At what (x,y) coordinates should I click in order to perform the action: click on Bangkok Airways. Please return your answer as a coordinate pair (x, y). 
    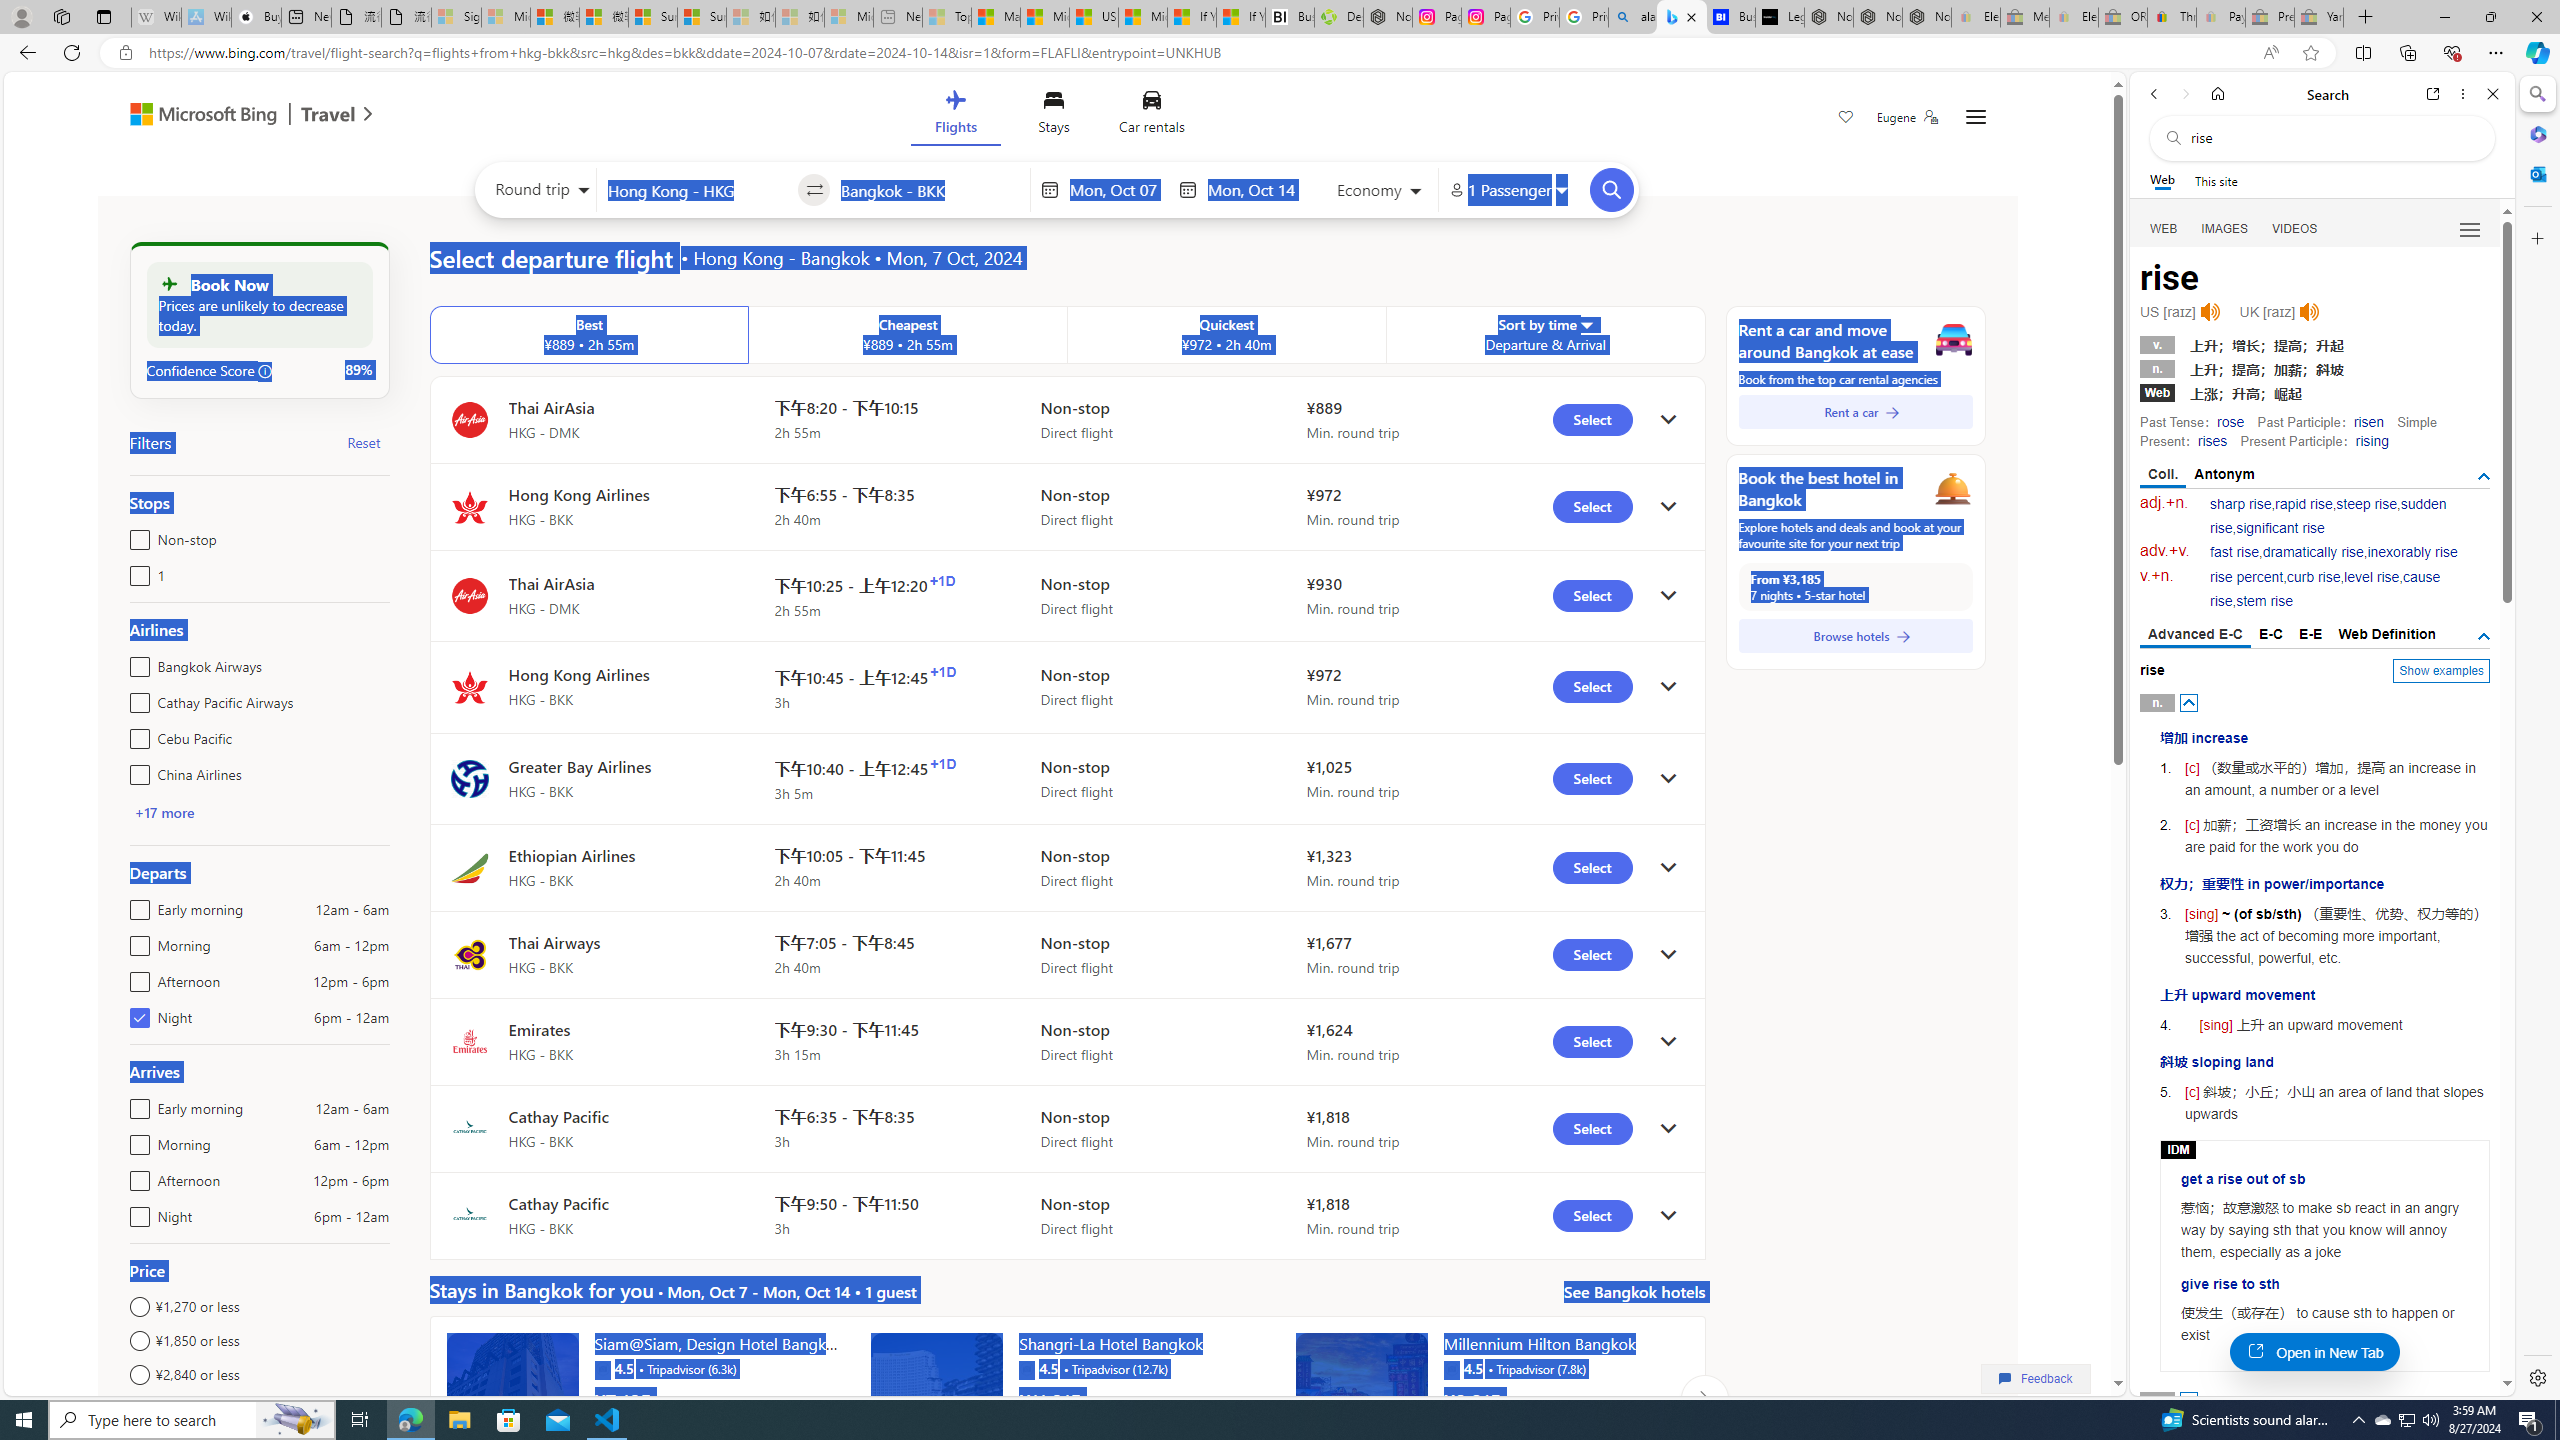
    Looking at the image, I should click on (136, 662).